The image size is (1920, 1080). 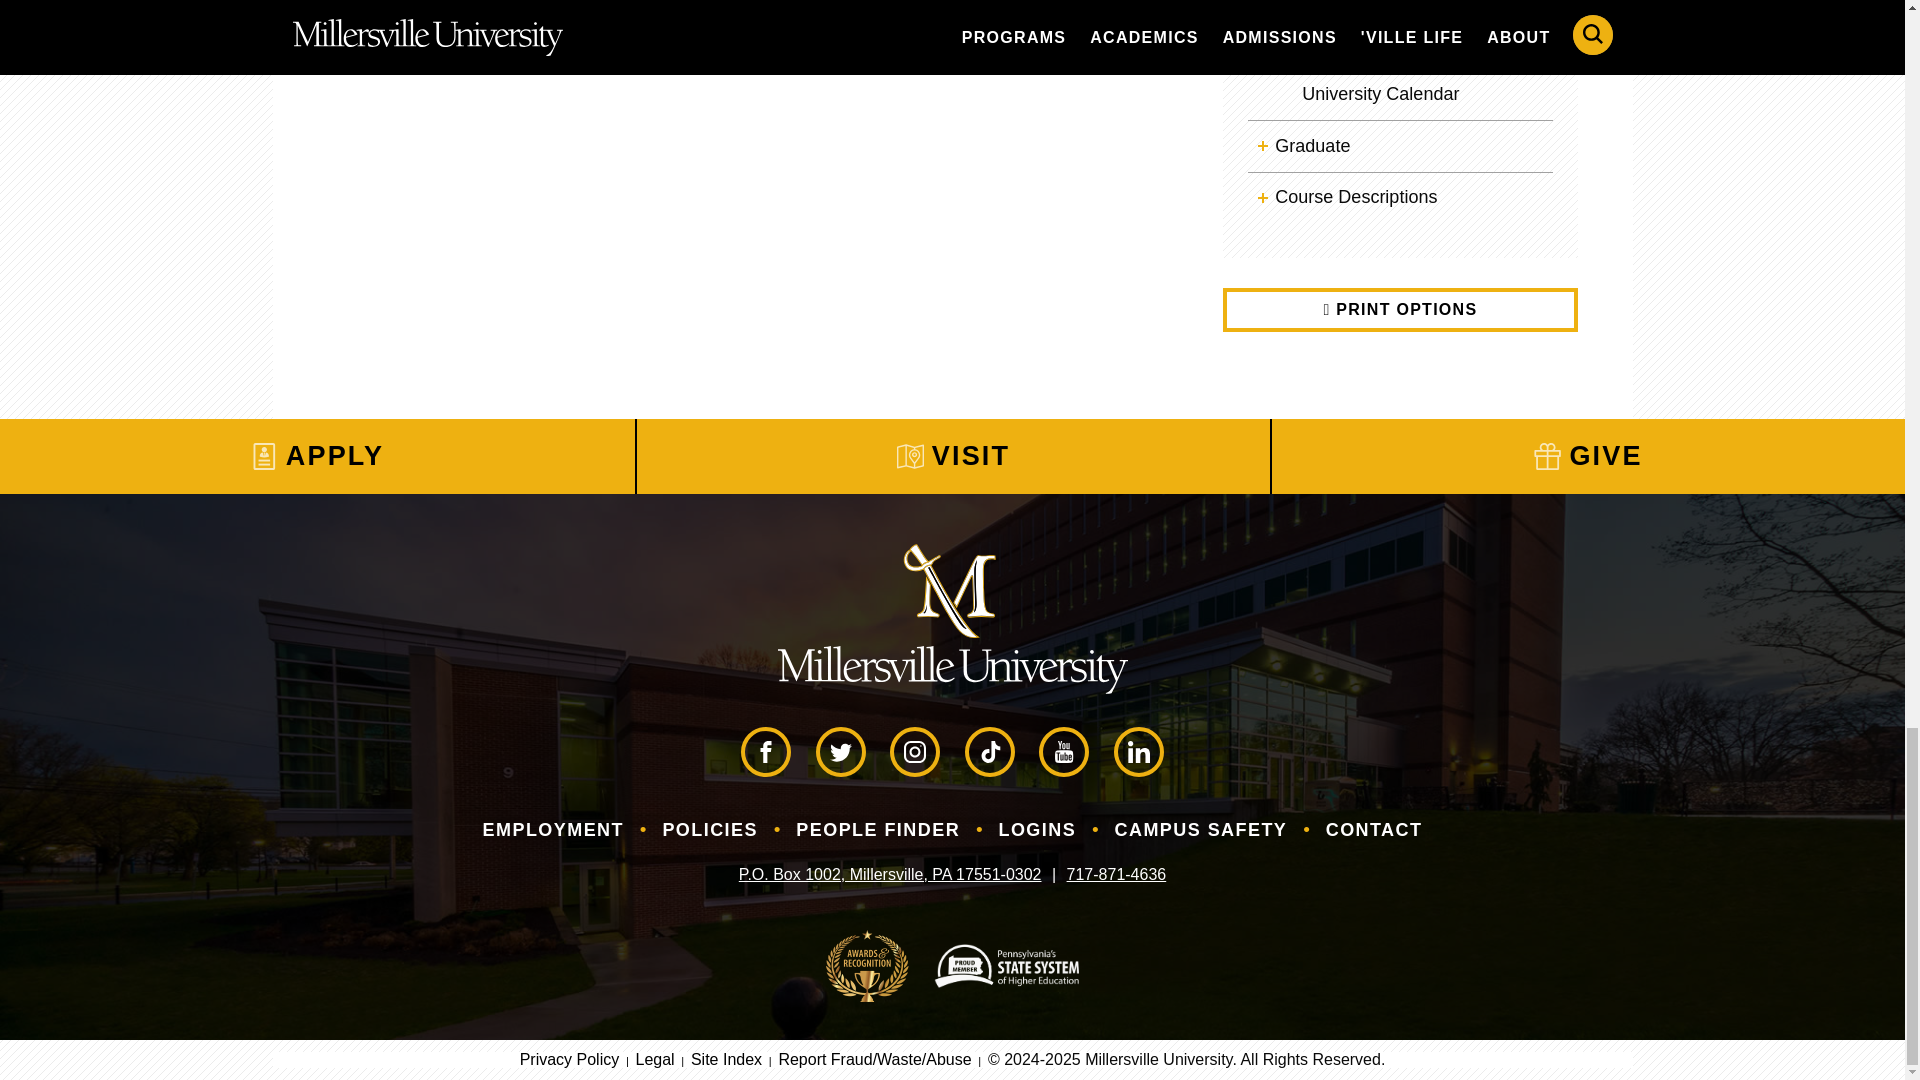 What do you see at coordinates (878, 830) in the screenshot?
I see `People Finder` at bounding box center [878, 830].